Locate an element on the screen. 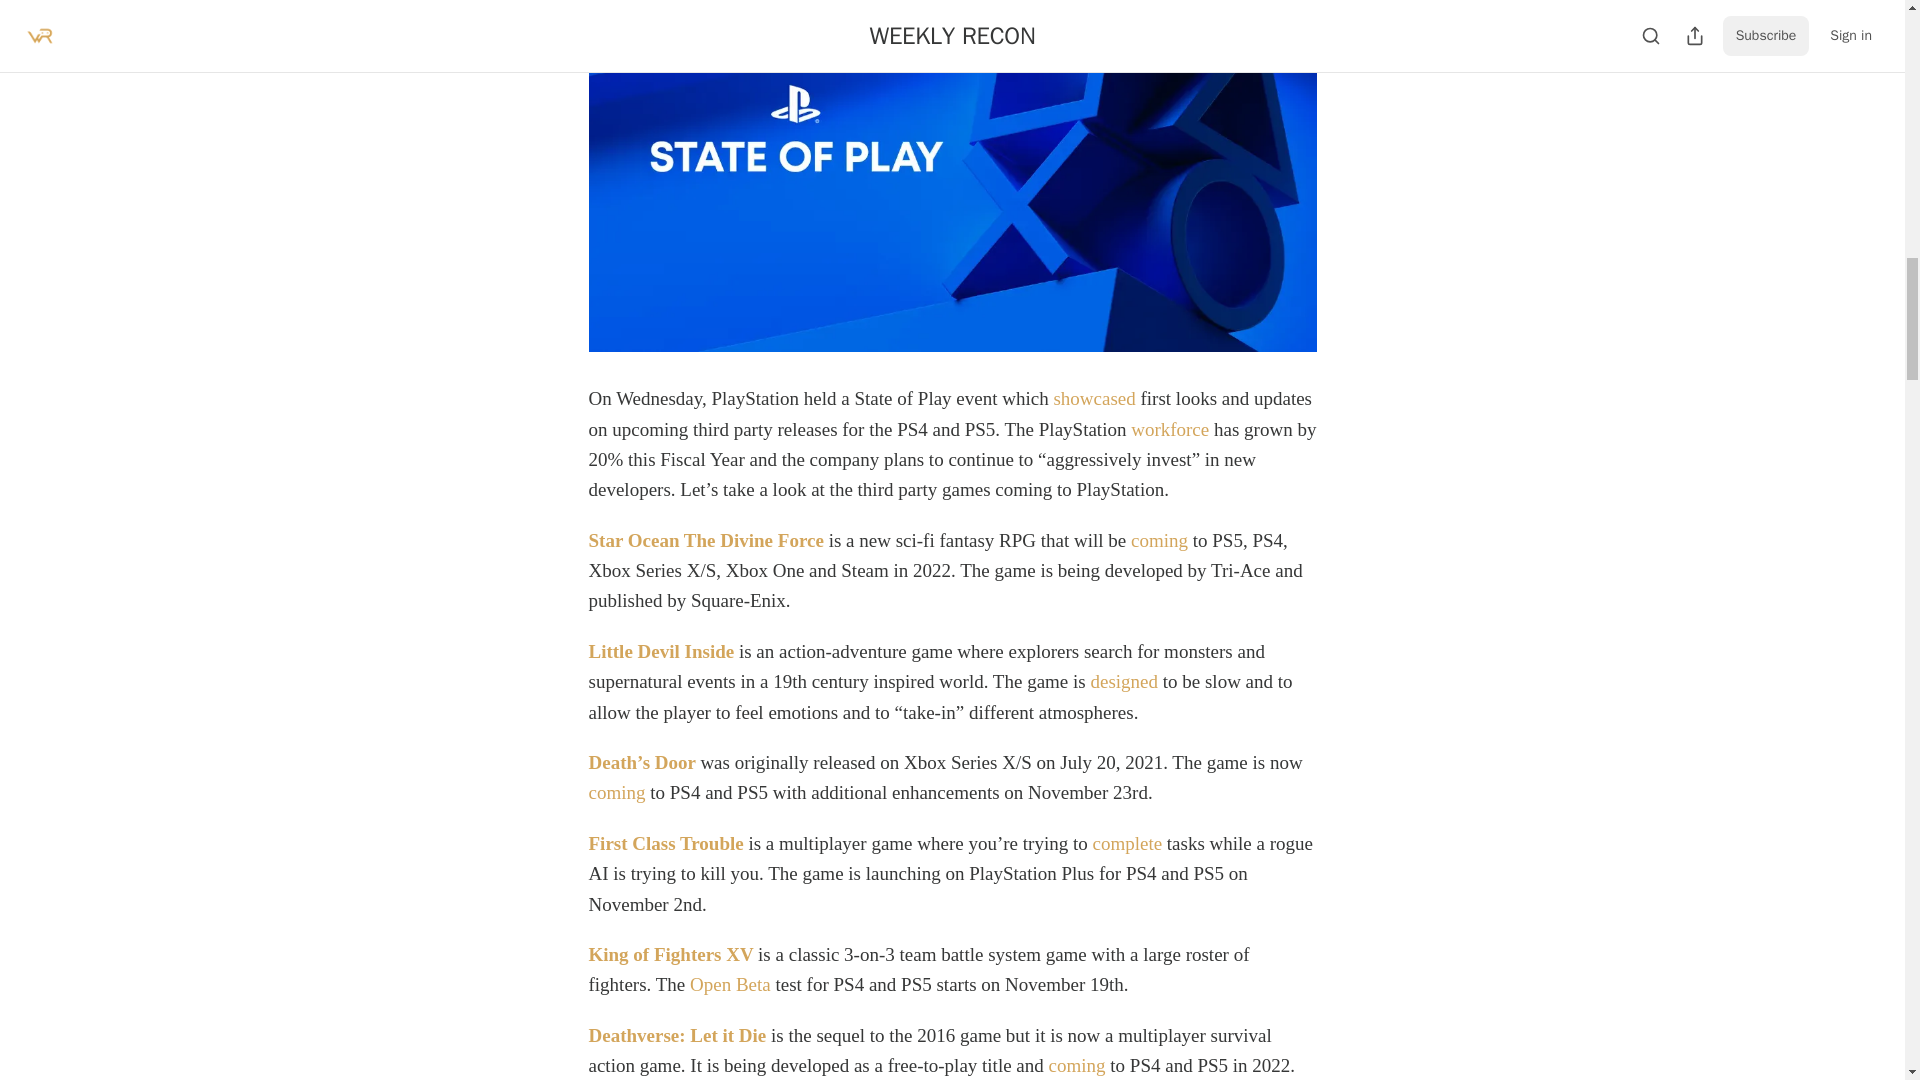 This screenshot has height=1080, width=1920. workforce is located at coordinates (1170, 429).